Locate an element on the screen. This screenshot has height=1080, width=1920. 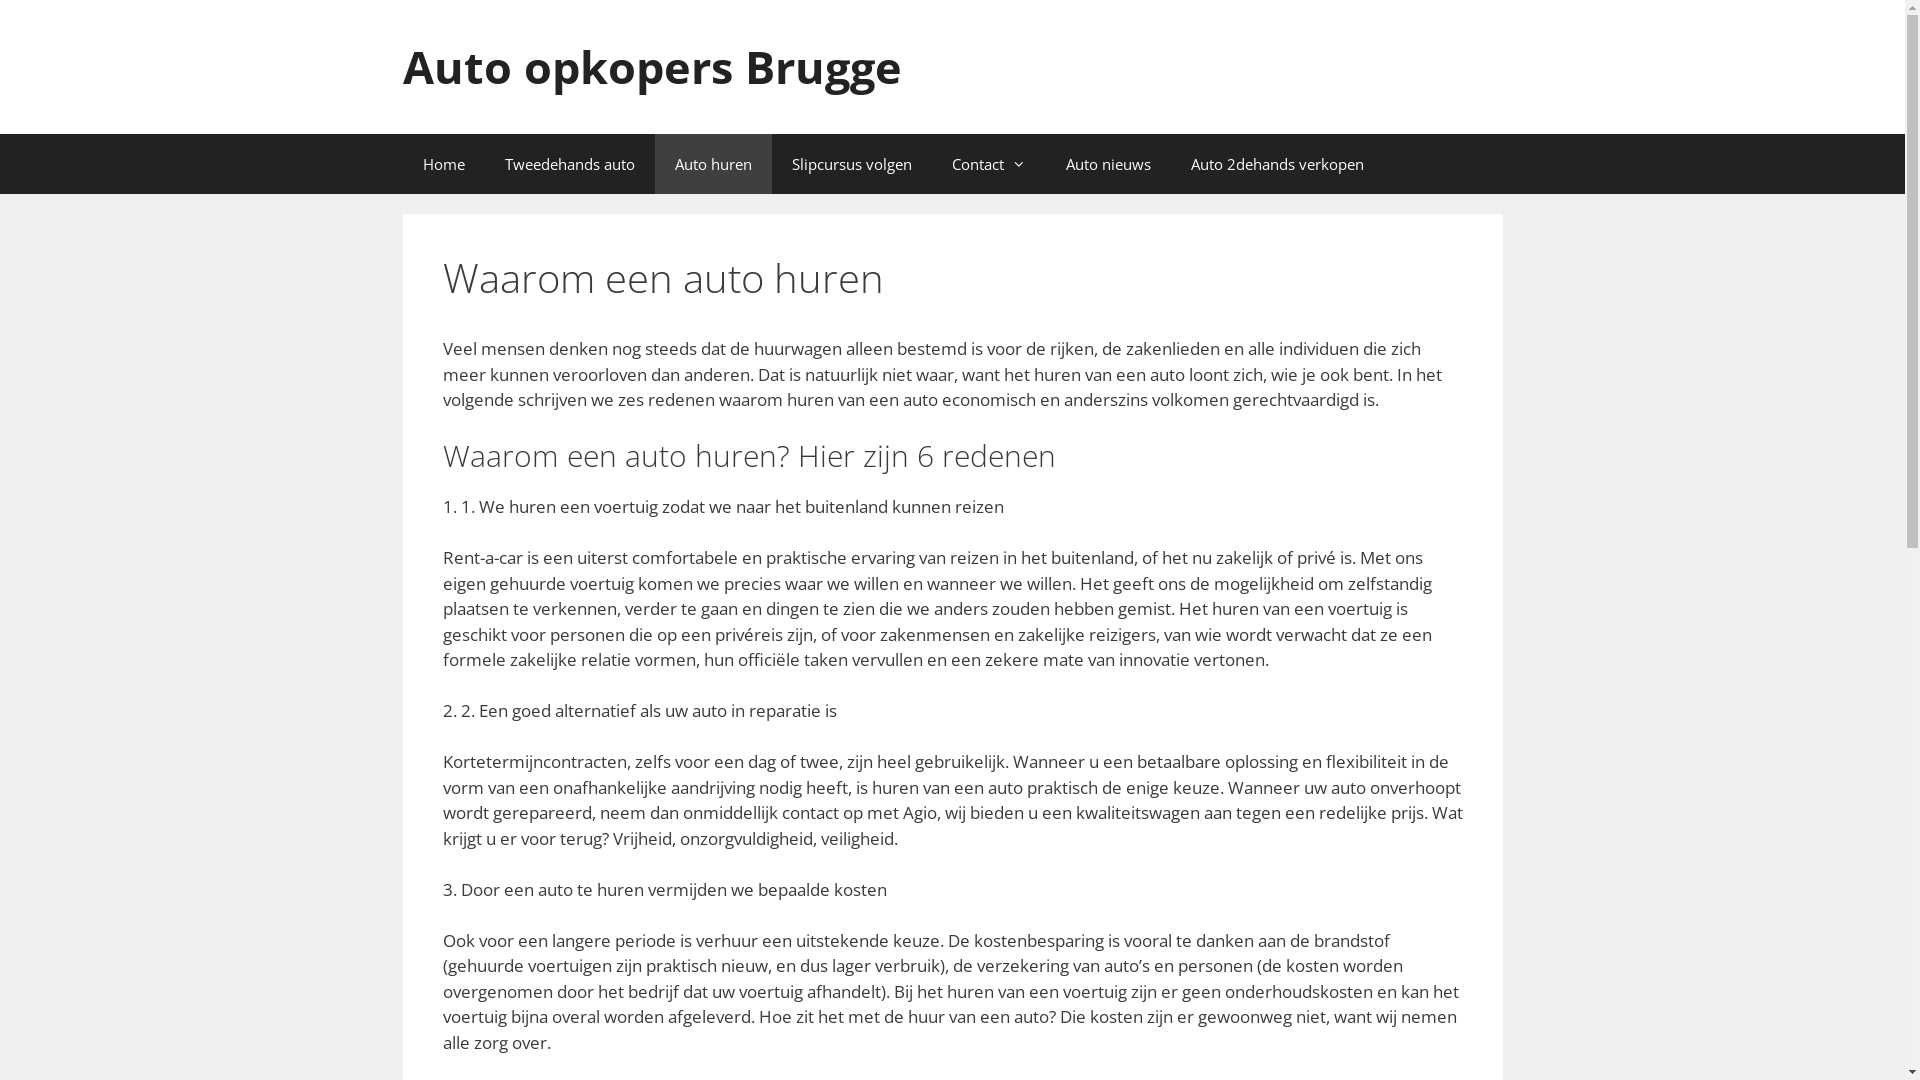
Slipcursus volgen is located at coordinates (852, 164).